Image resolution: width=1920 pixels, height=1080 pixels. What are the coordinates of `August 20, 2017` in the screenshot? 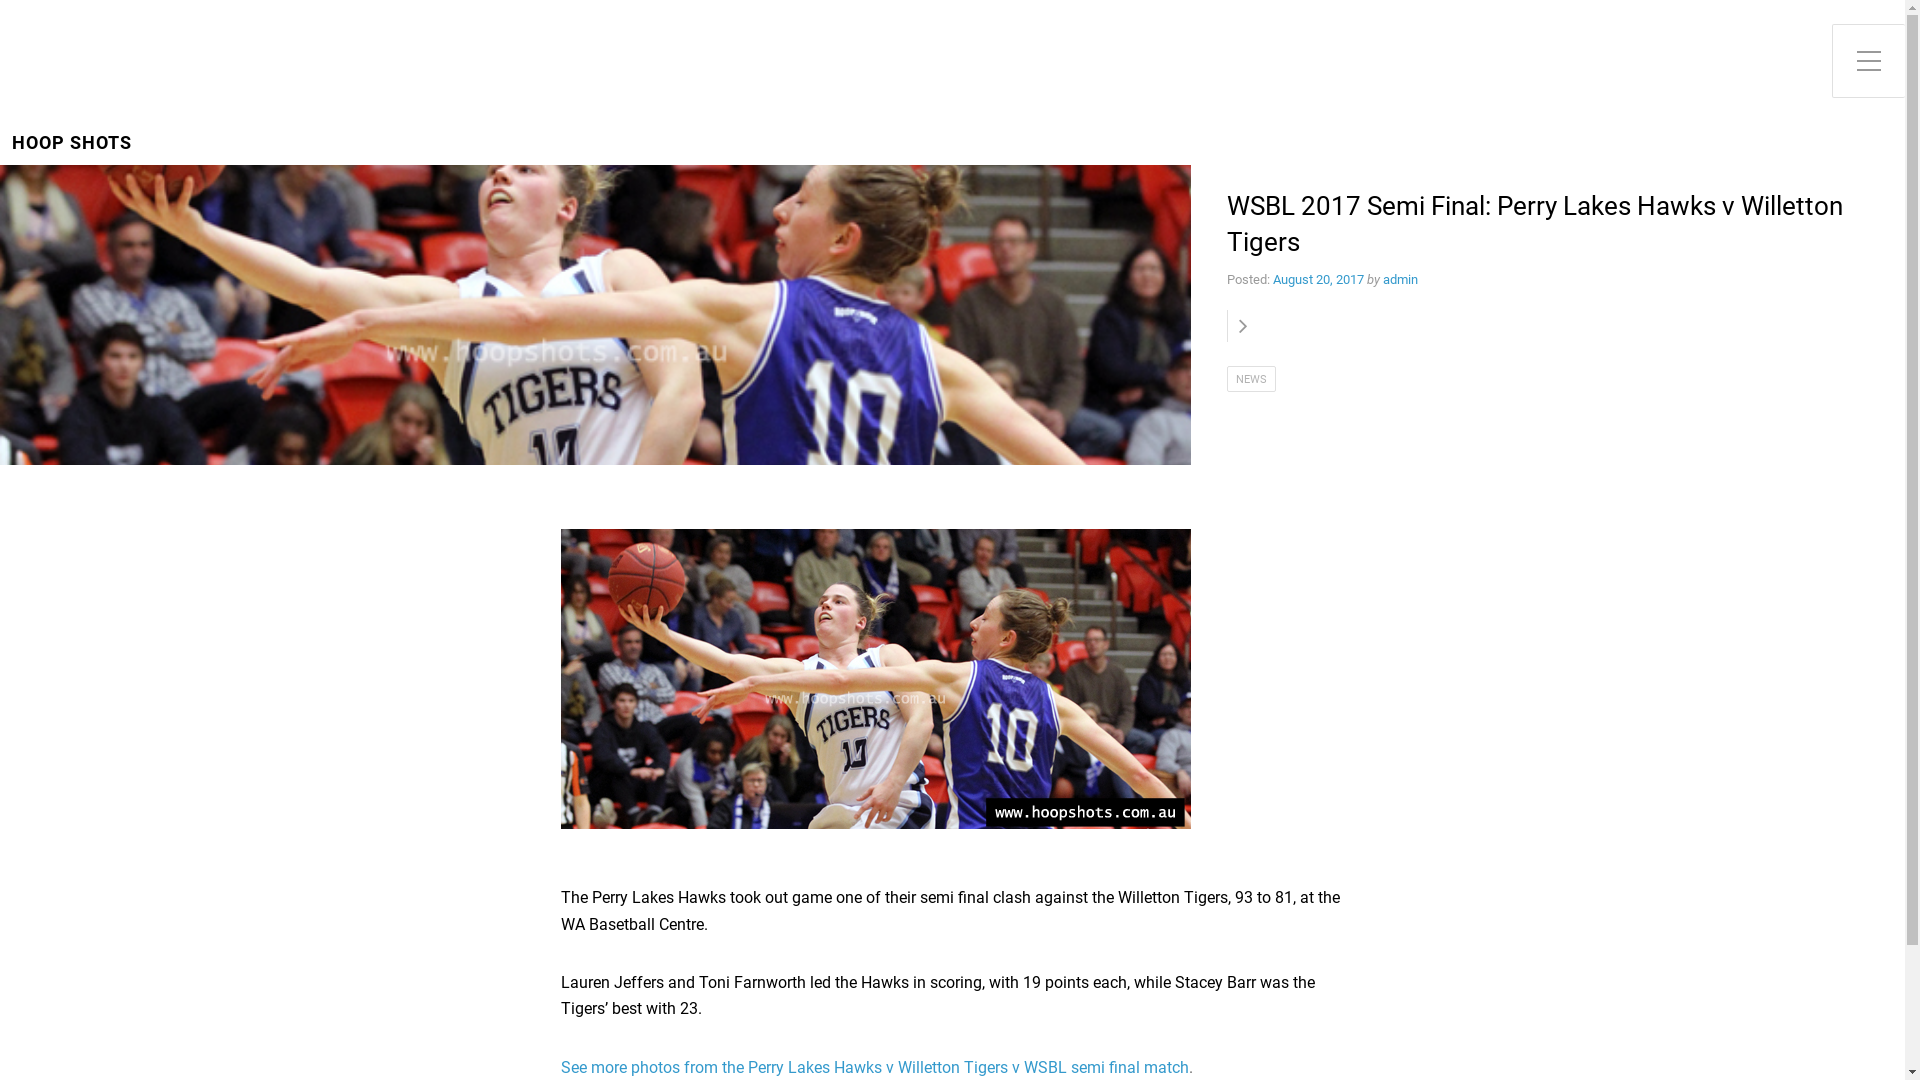 It's located at (1318, 280).